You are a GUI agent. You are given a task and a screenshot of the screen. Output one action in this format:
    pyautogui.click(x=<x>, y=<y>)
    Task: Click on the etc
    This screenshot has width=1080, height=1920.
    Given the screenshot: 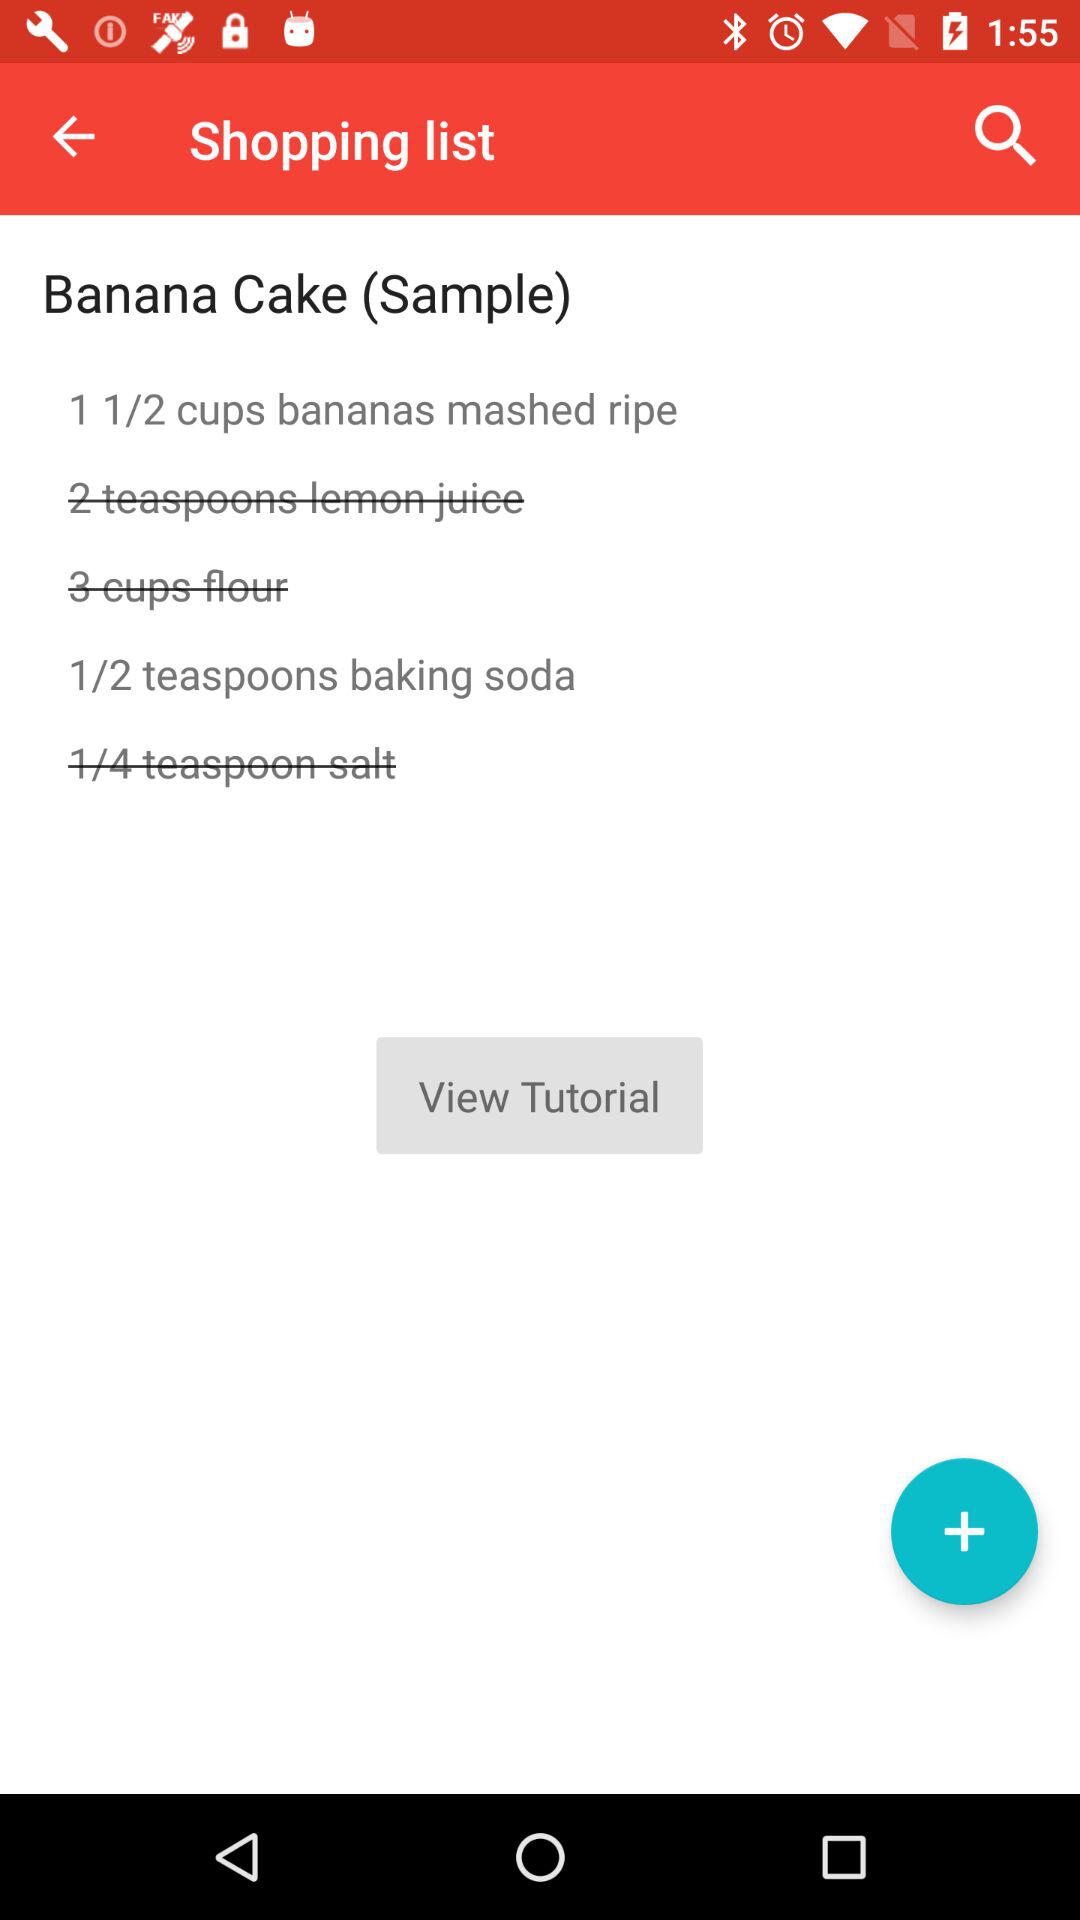 What is the action you would take?
    pyautogui.click(x=964, y=1532)
    